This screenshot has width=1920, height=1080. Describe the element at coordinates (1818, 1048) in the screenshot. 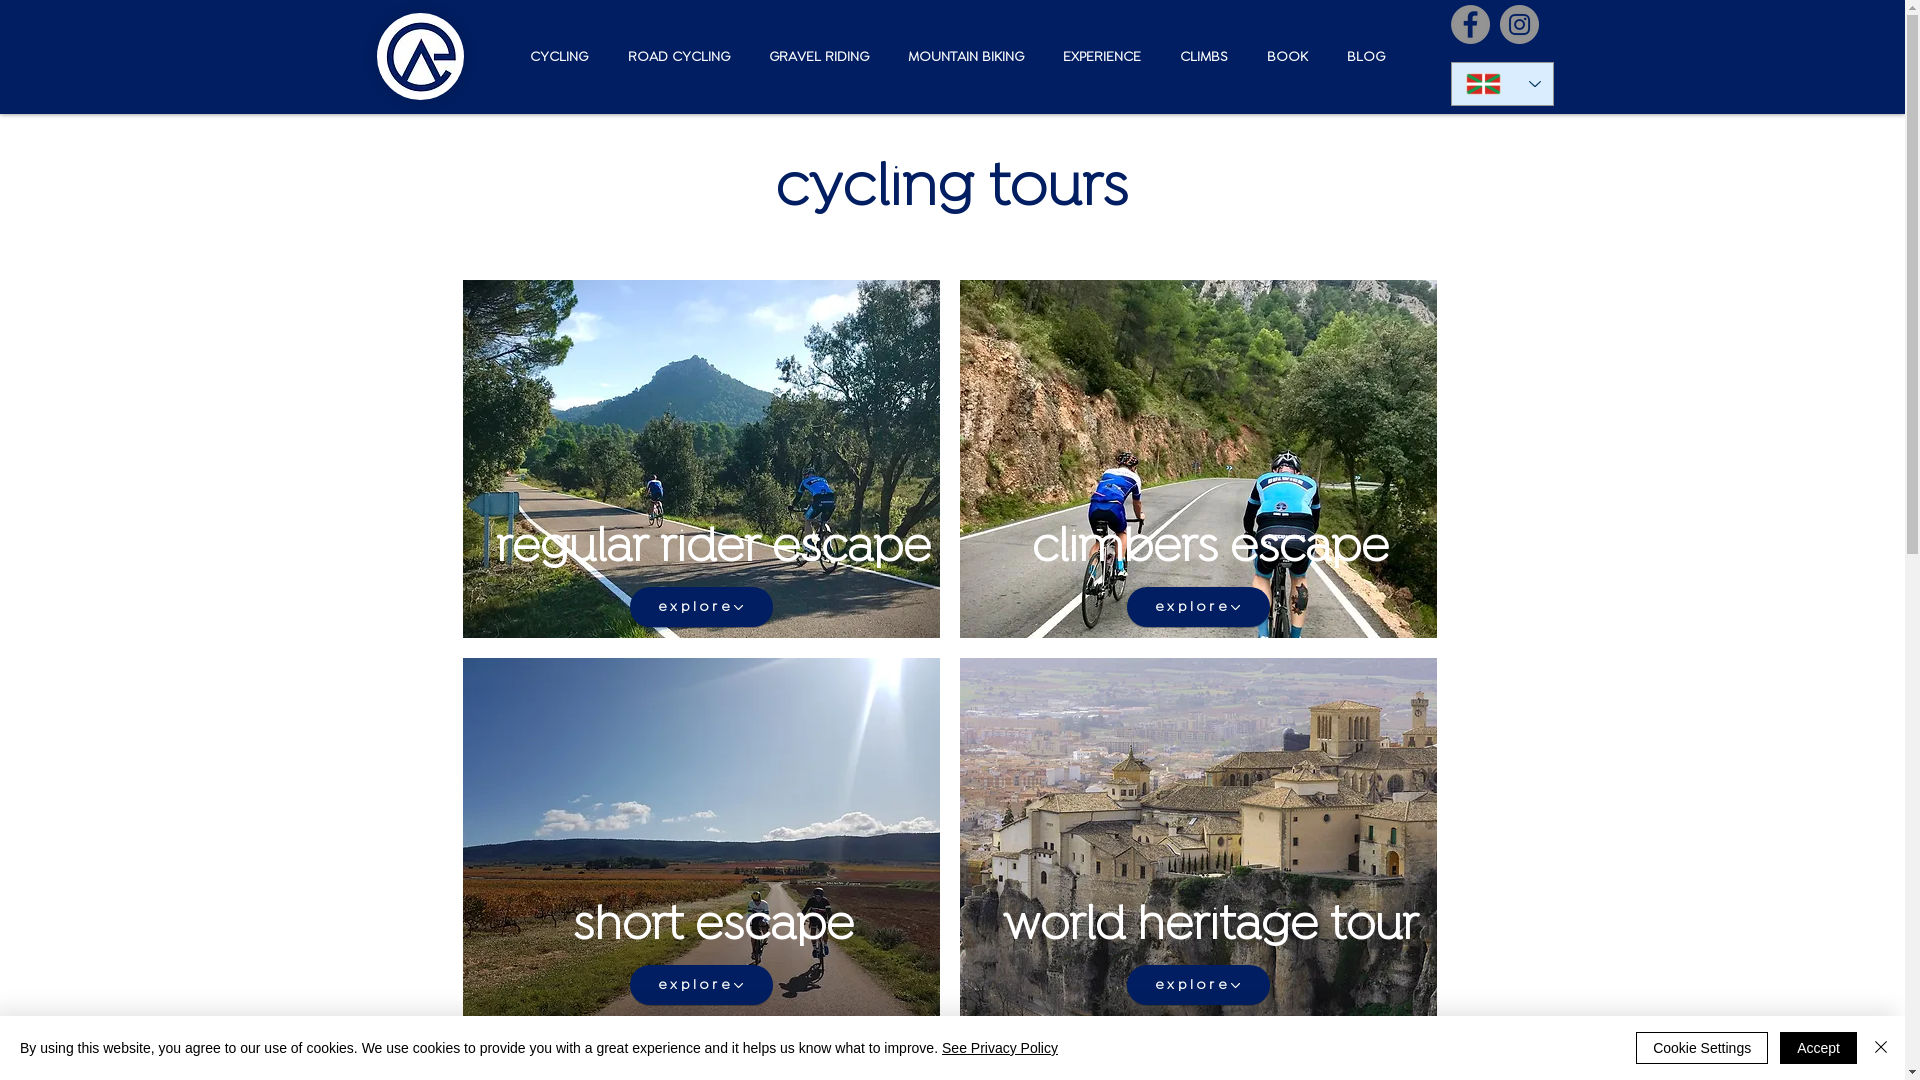

I see `Accept` at that location.